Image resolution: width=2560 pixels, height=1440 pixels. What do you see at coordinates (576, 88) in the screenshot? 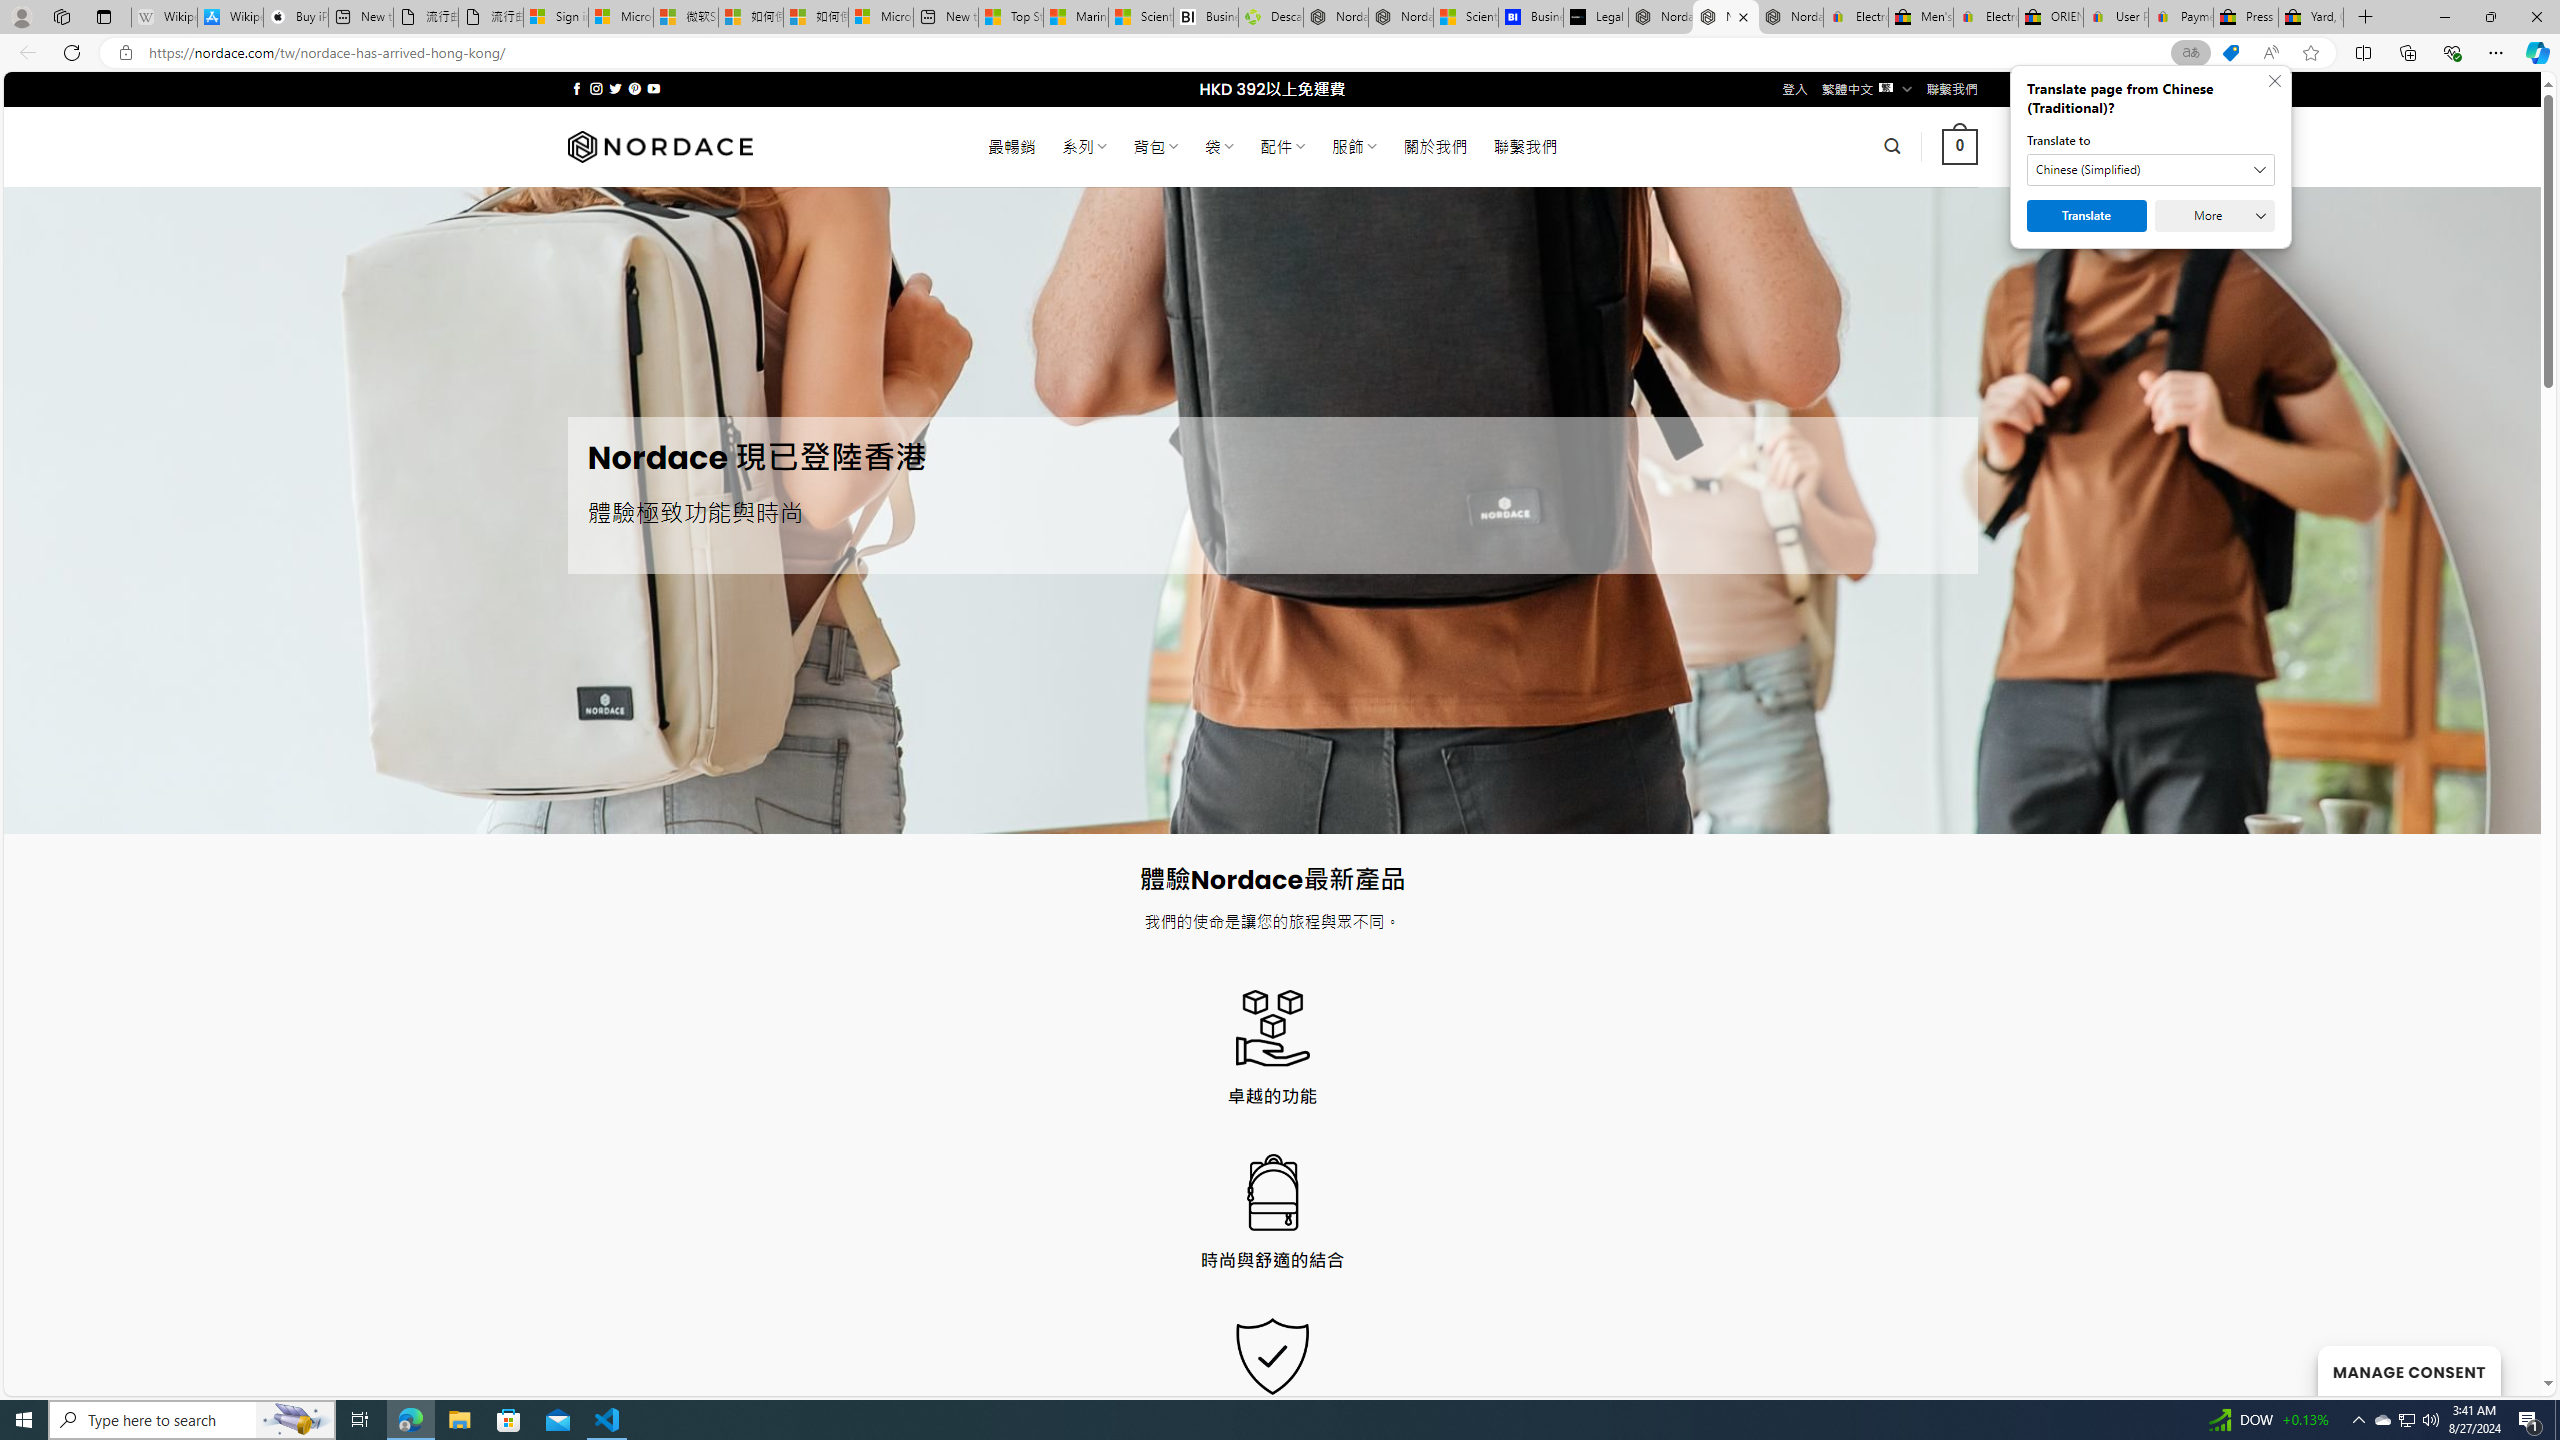
I see `Follow on Facebook` at bounding box center [576, 88].